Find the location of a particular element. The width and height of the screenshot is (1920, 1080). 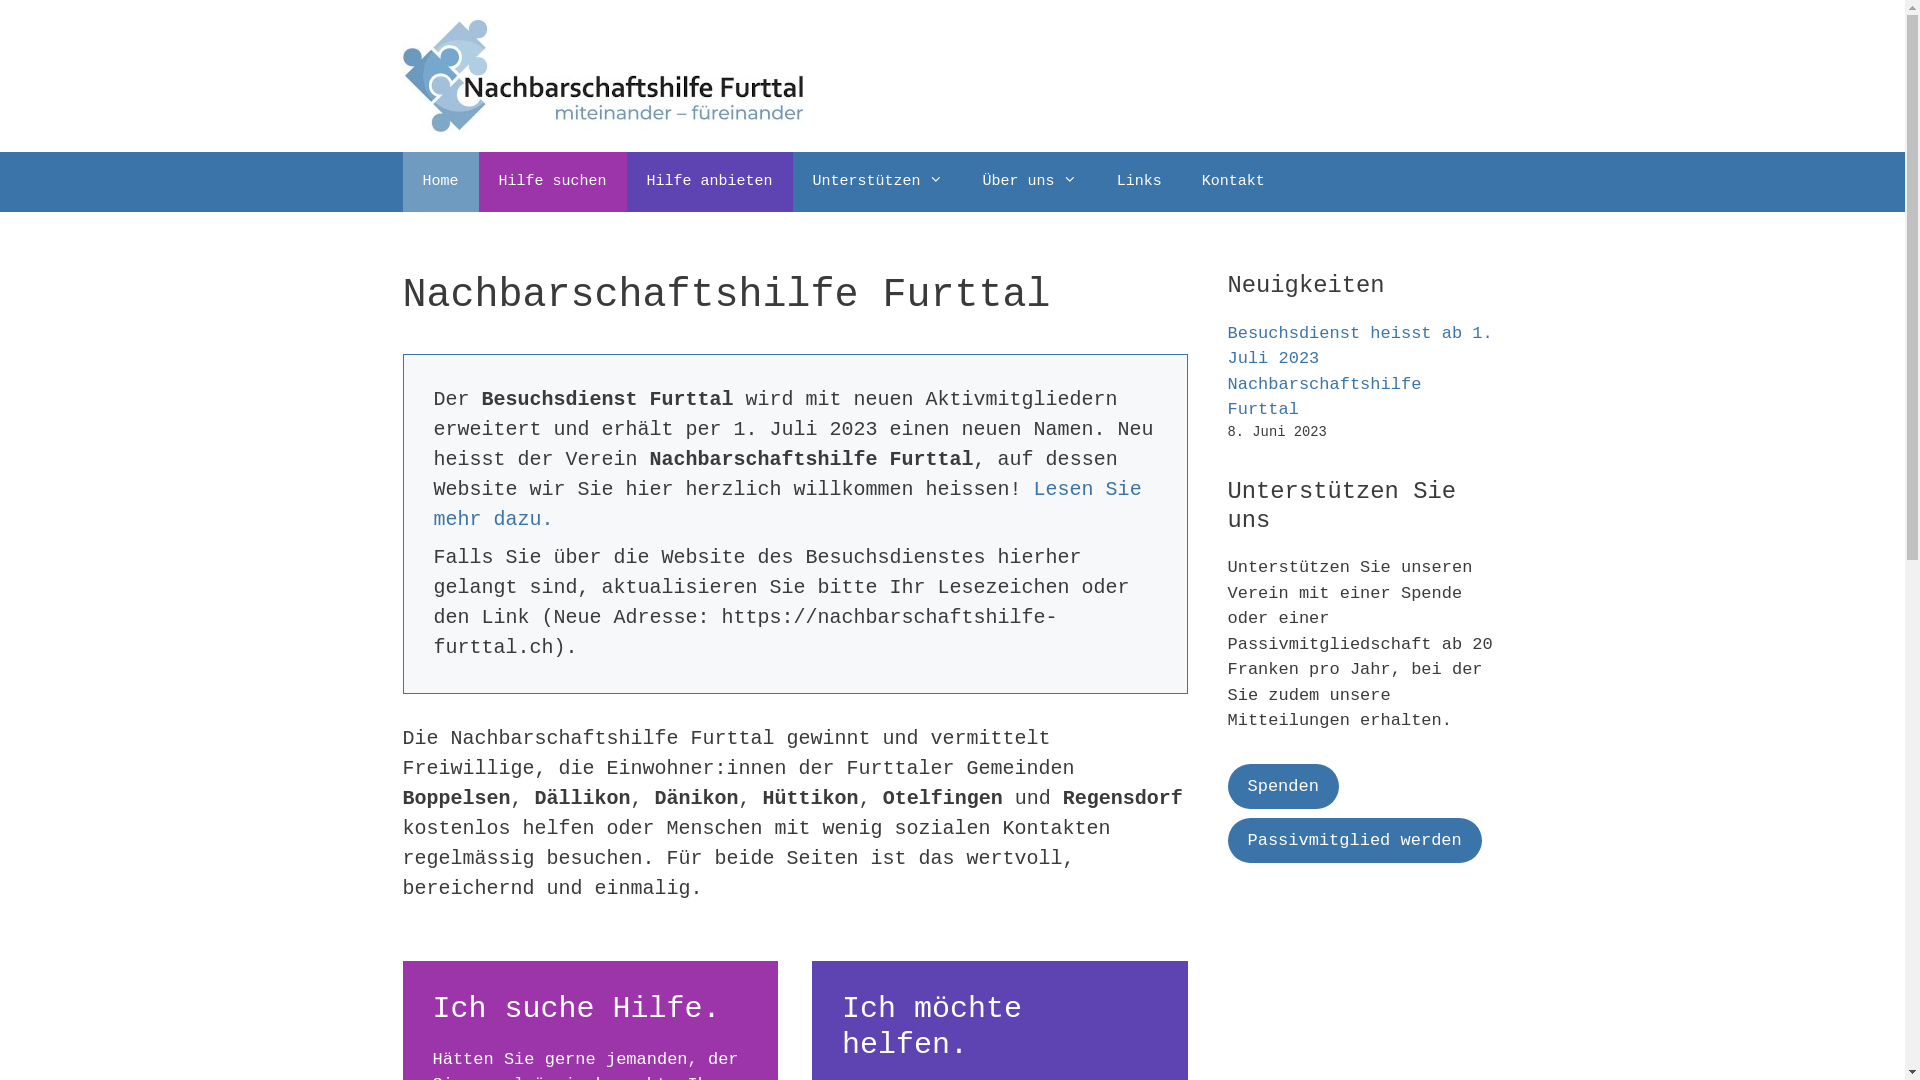

Links is located at coordinates (1140, 182).